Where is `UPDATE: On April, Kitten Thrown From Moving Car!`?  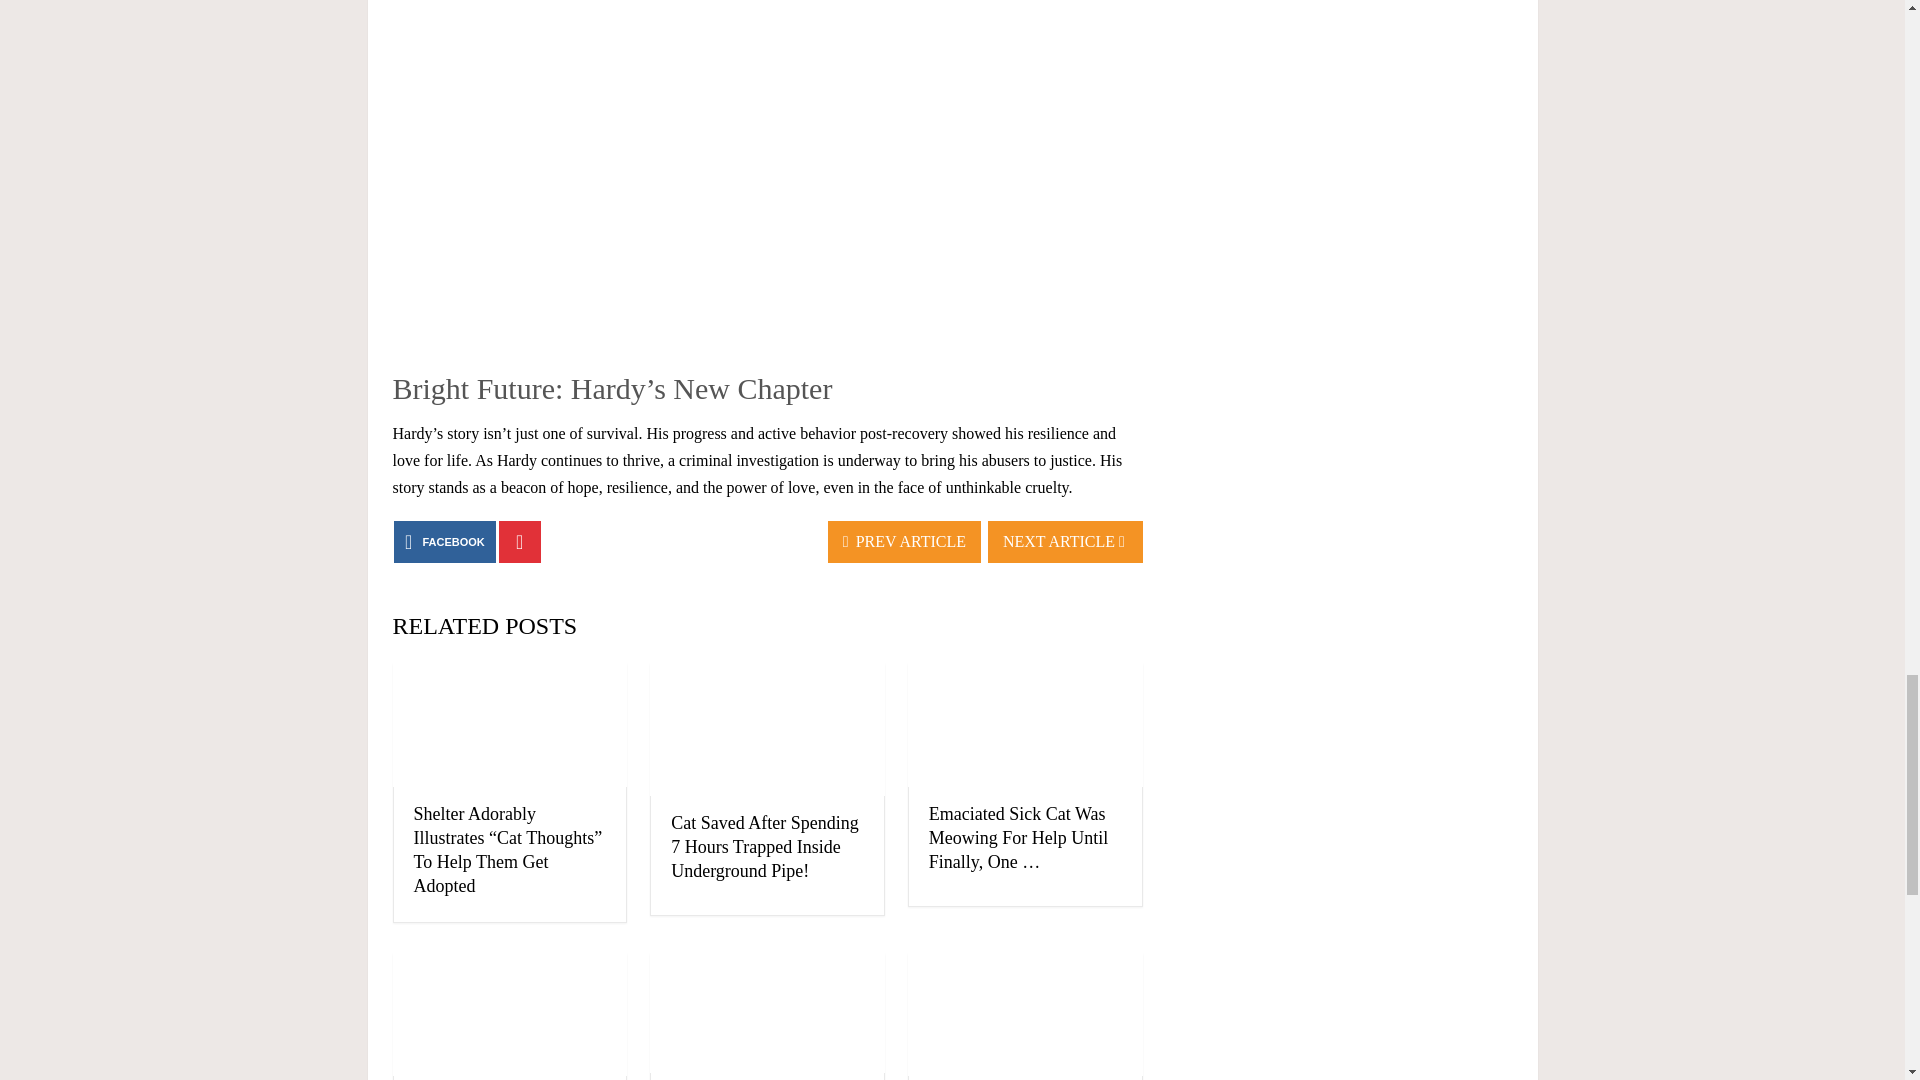
UPDATE: On April, Kitten Thrown From Moving Car! is located at coordinates (1025, 1014).